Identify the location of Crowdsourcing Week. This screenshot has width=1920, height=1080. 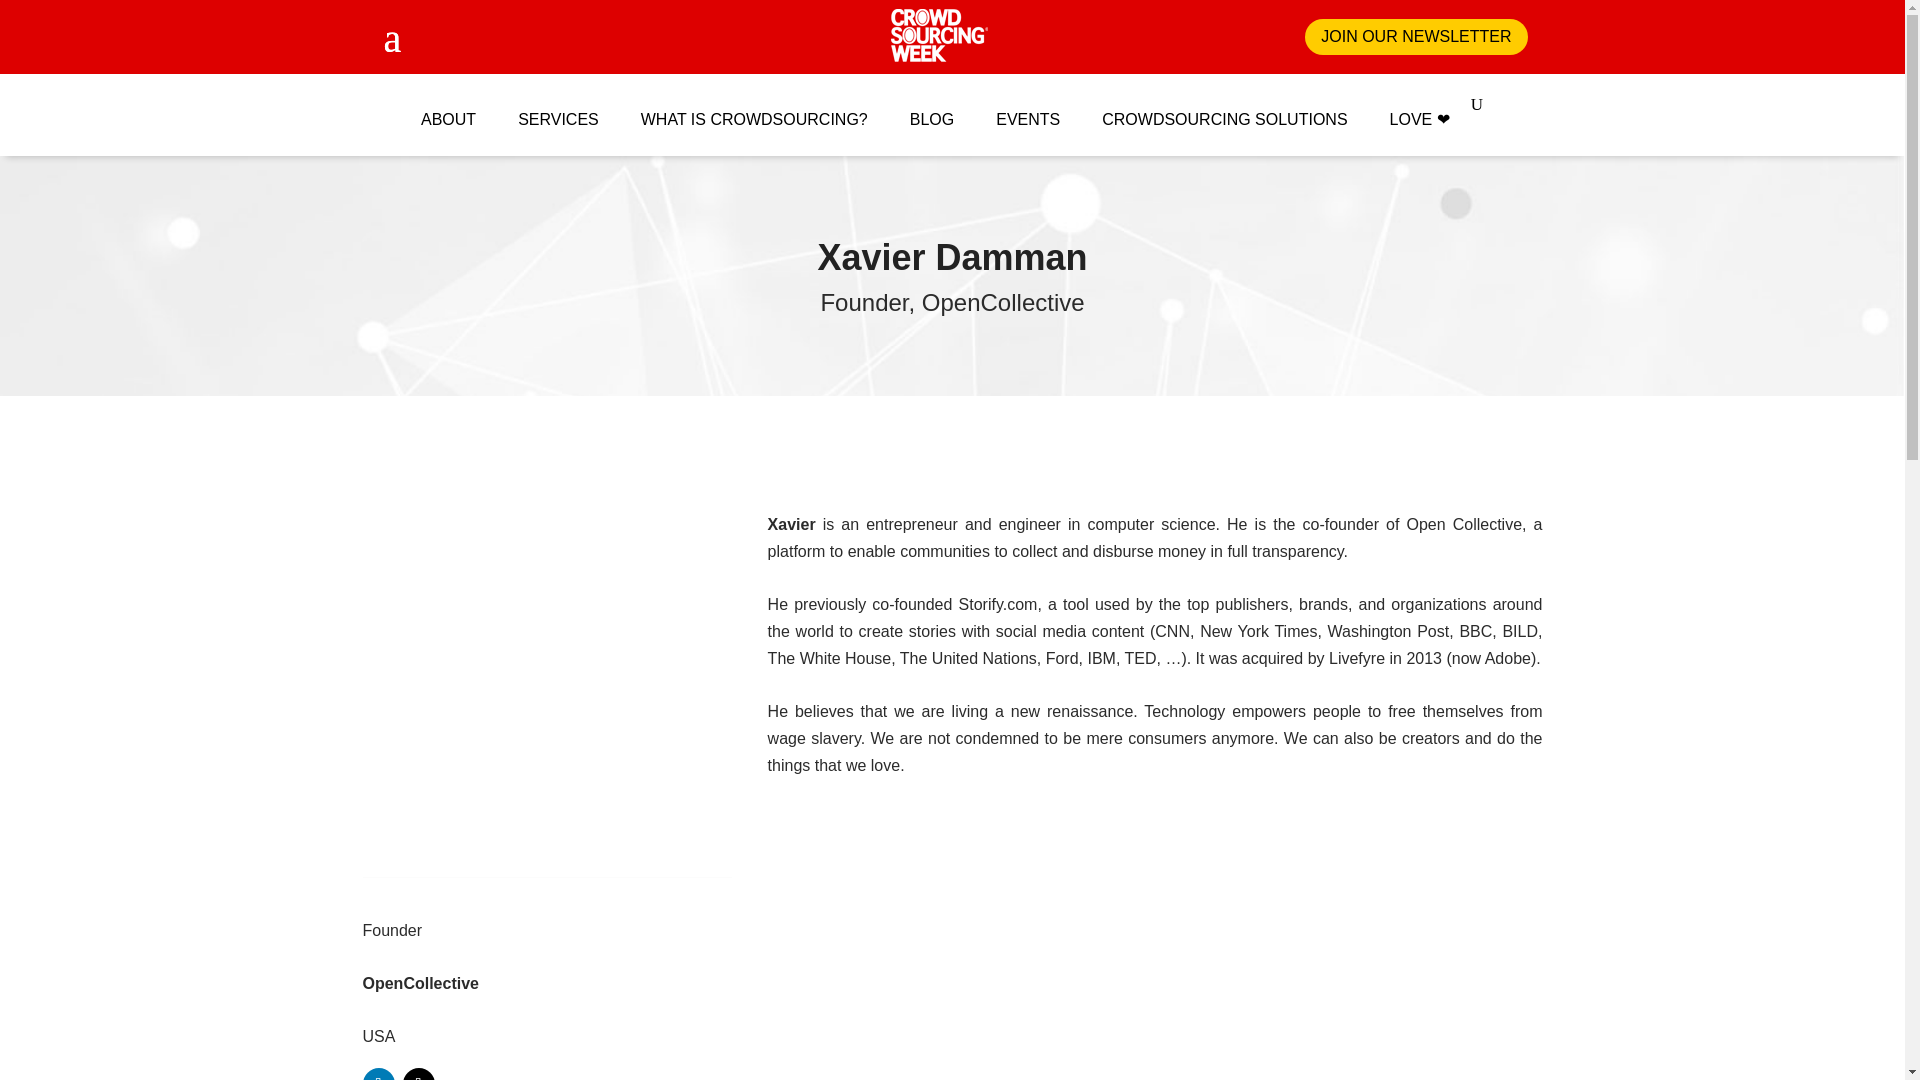
(939, 36).